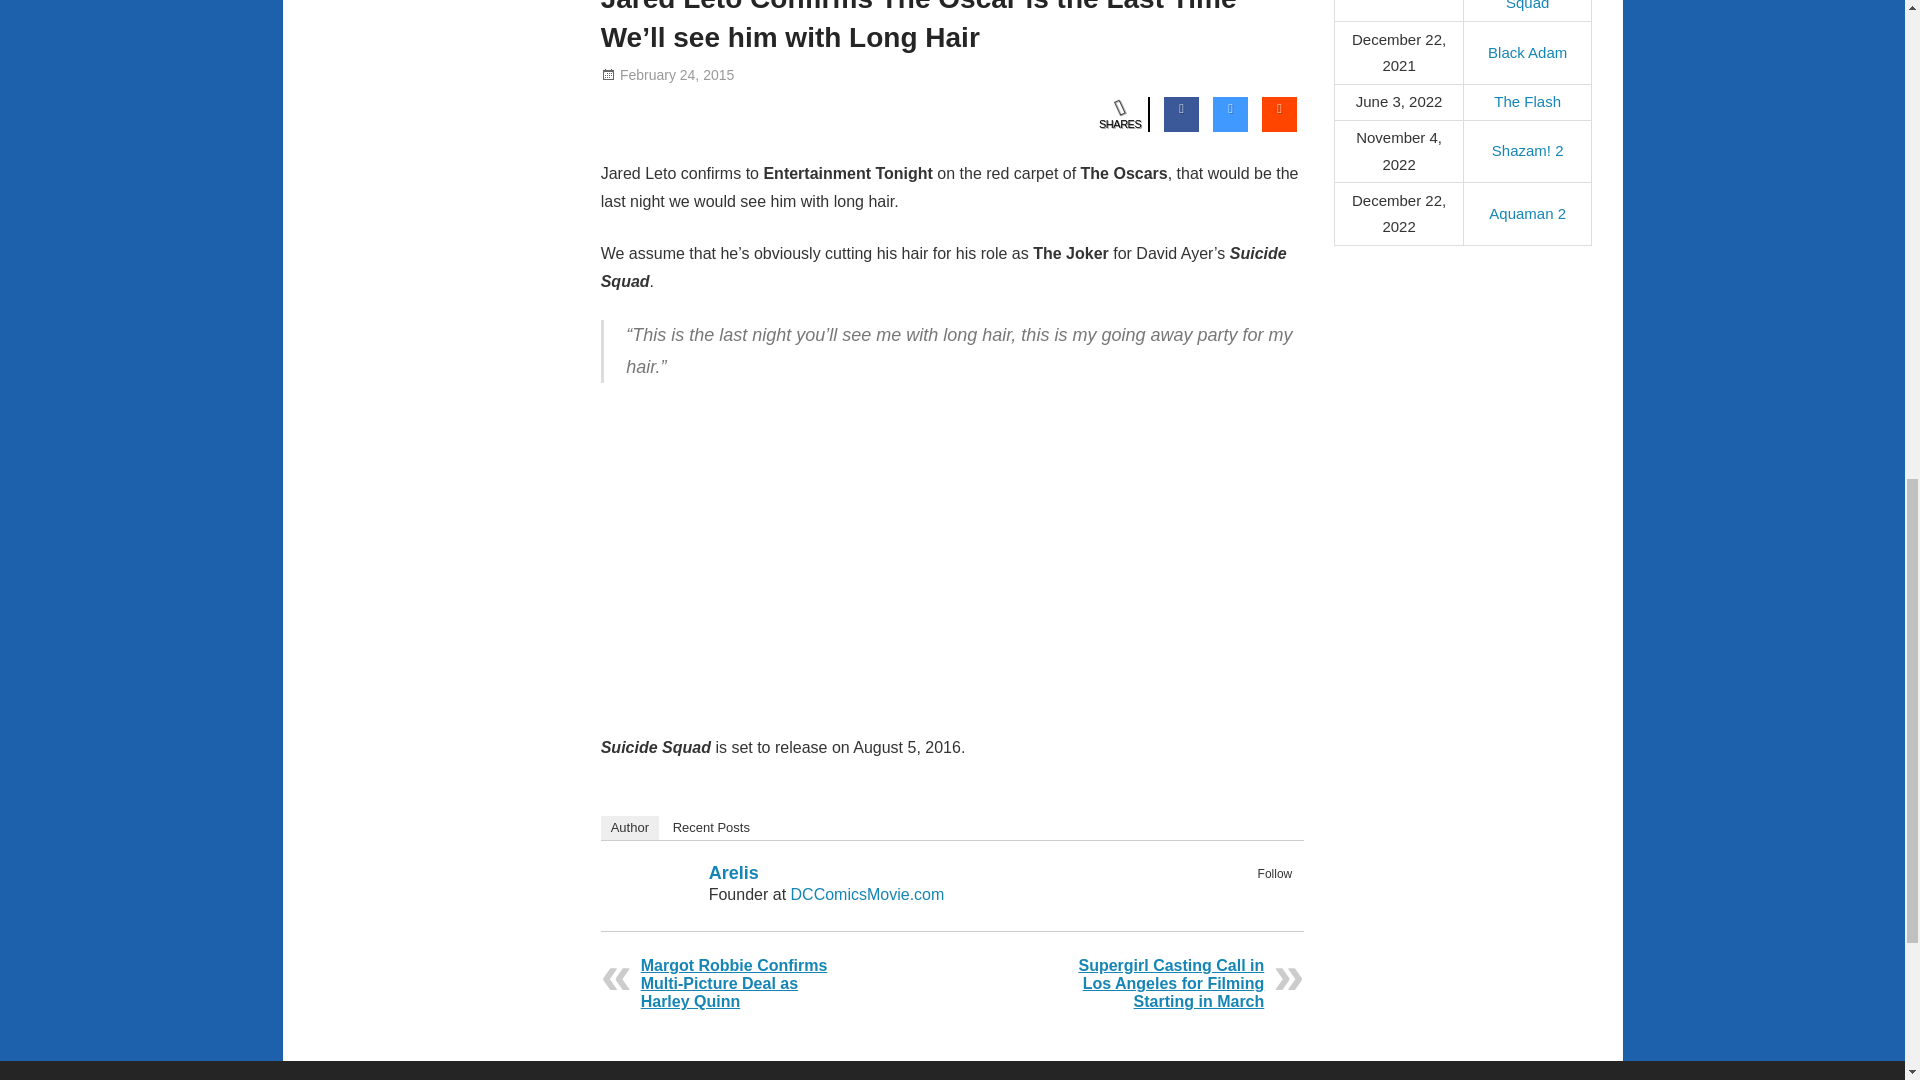 The width and height of the screenshot is (1920, 1080). Describe the element at coordinates (629, 828) in the screenshot. I see `Author` at that location.